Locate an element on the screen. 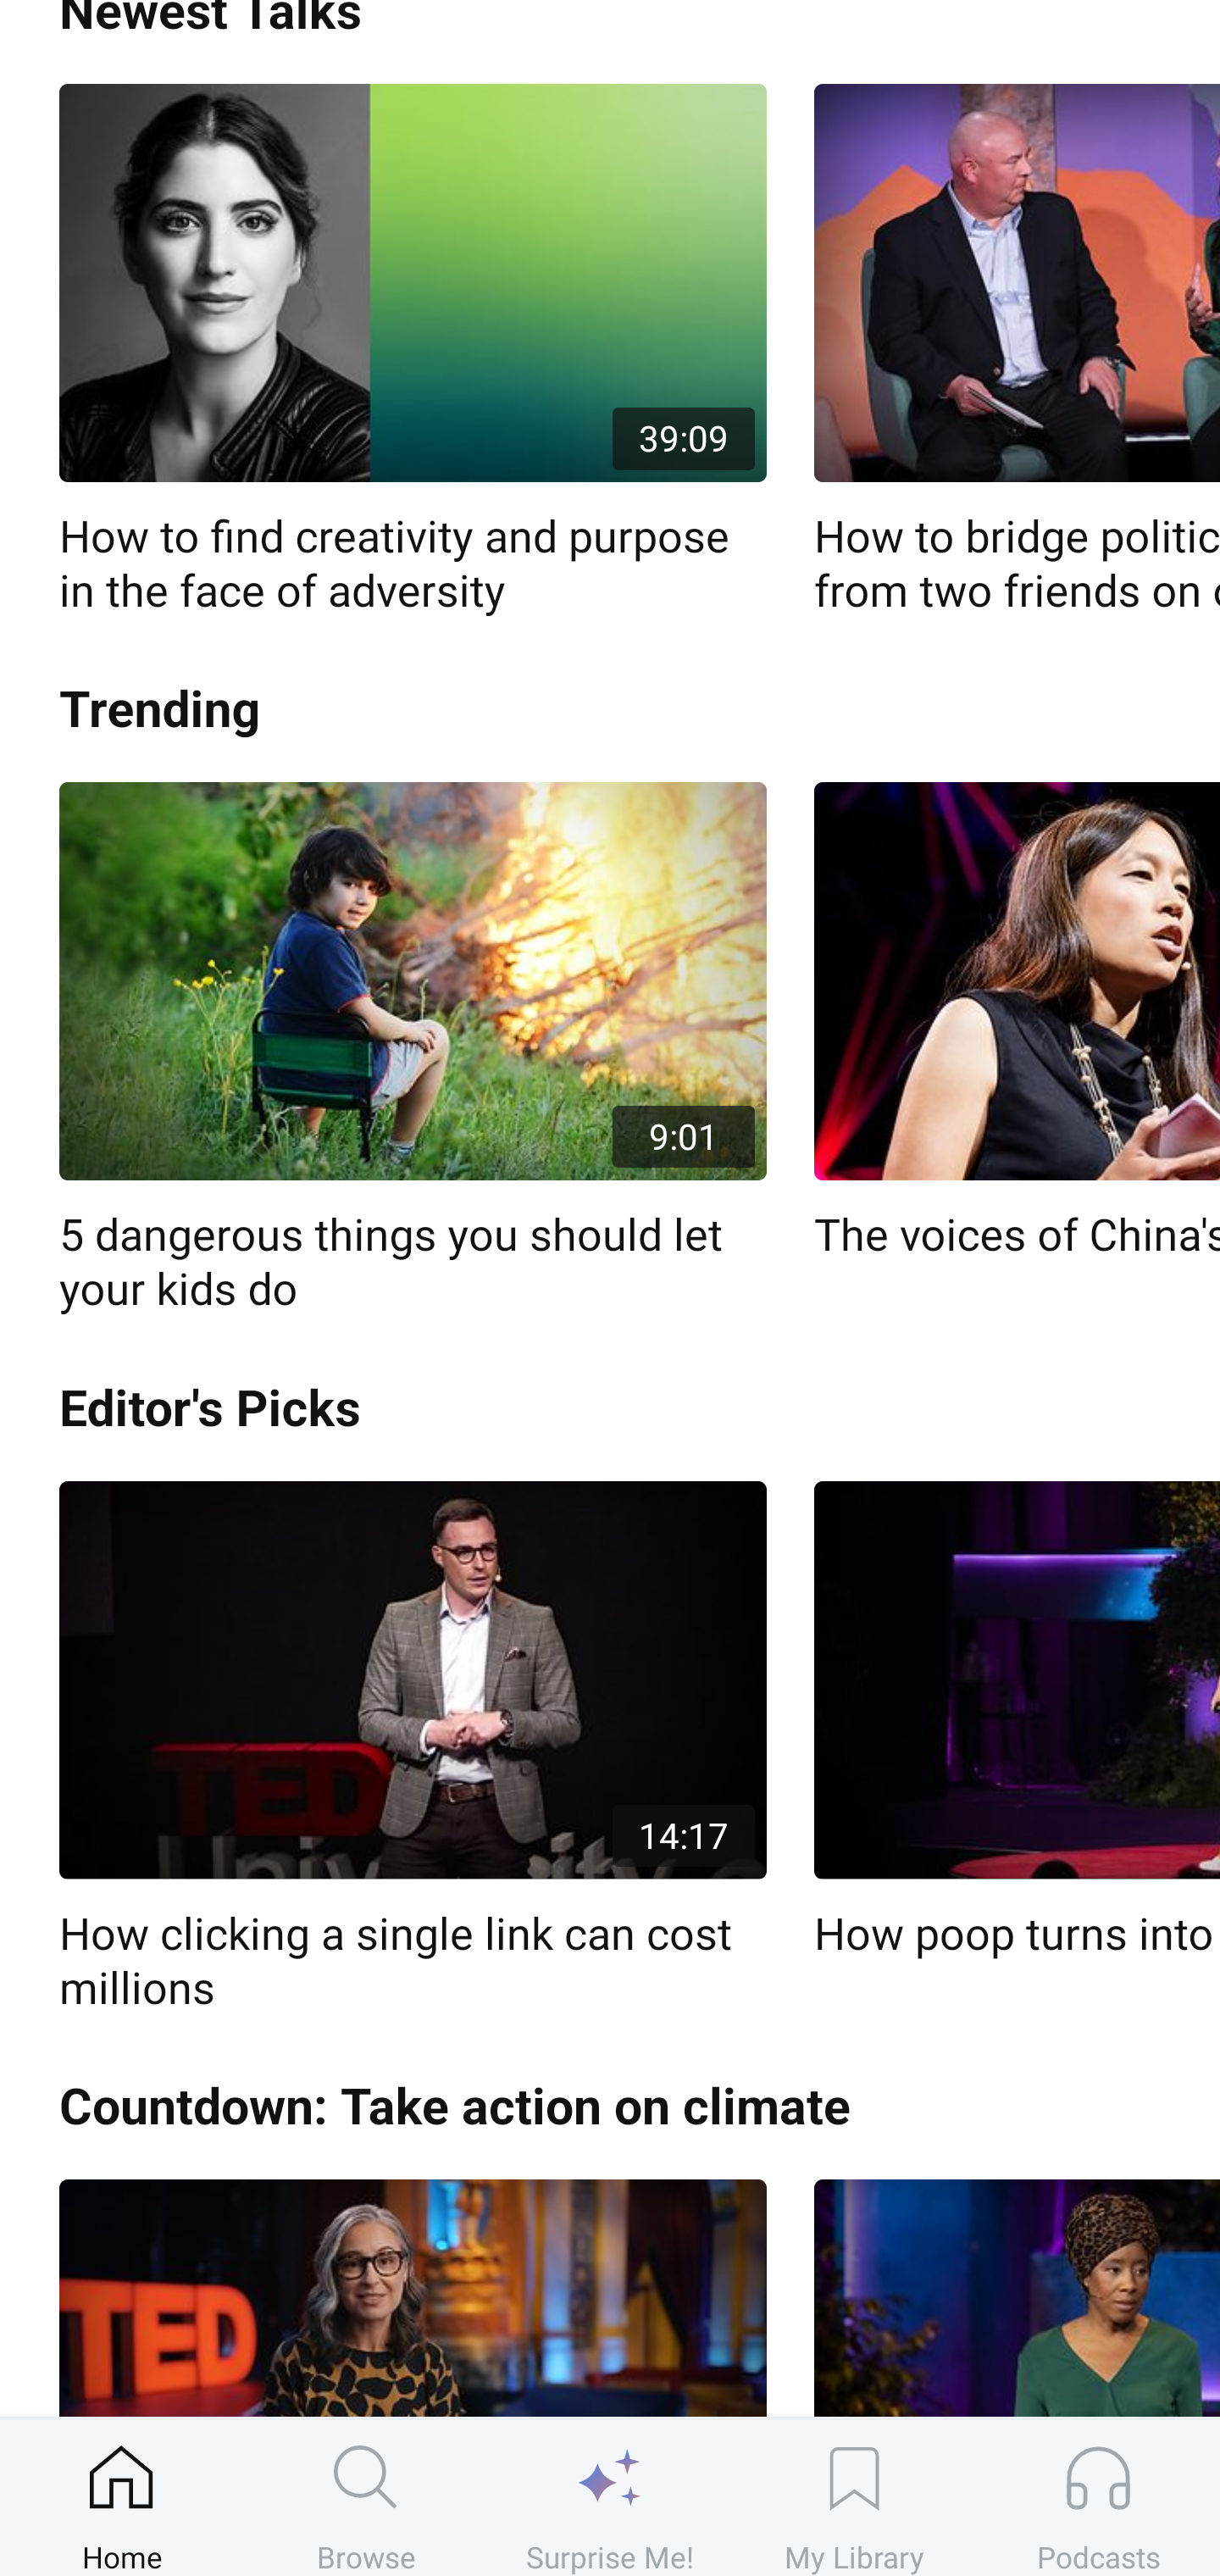  Browse is located at coordinates (366, 2497).